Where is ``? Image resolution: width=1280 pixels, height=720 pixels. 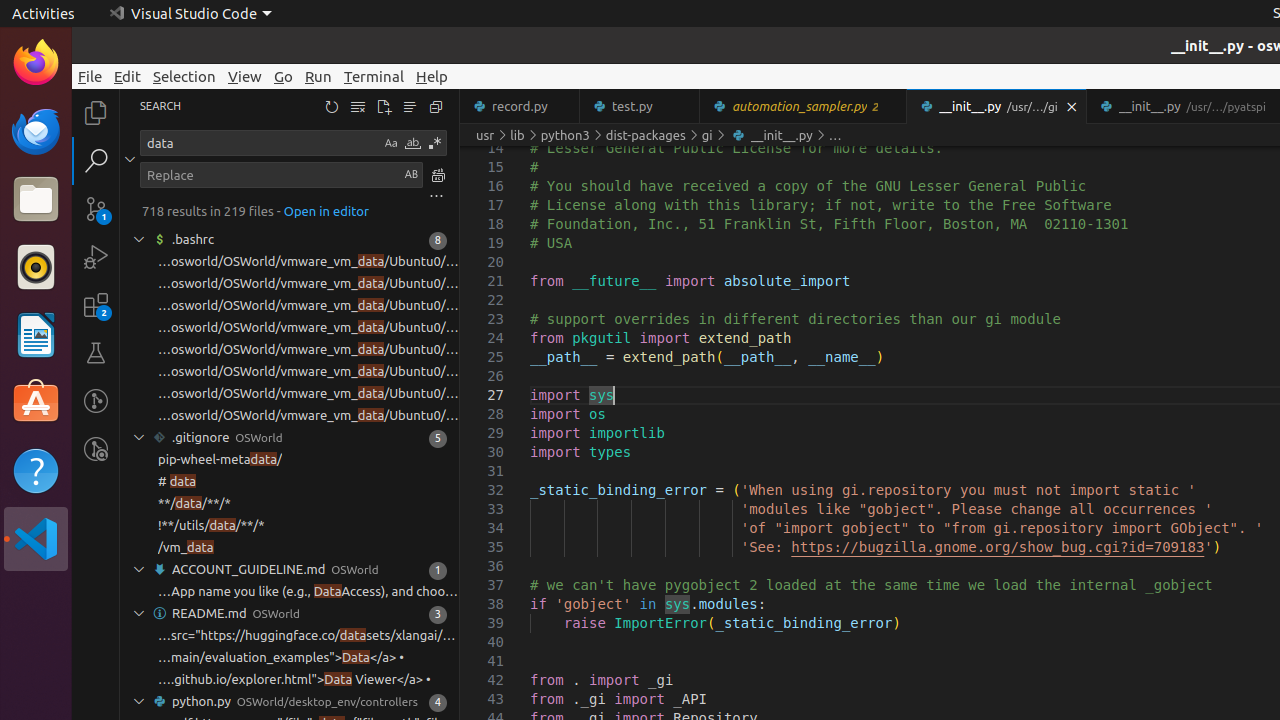
 is located at coordinates (436, 196).